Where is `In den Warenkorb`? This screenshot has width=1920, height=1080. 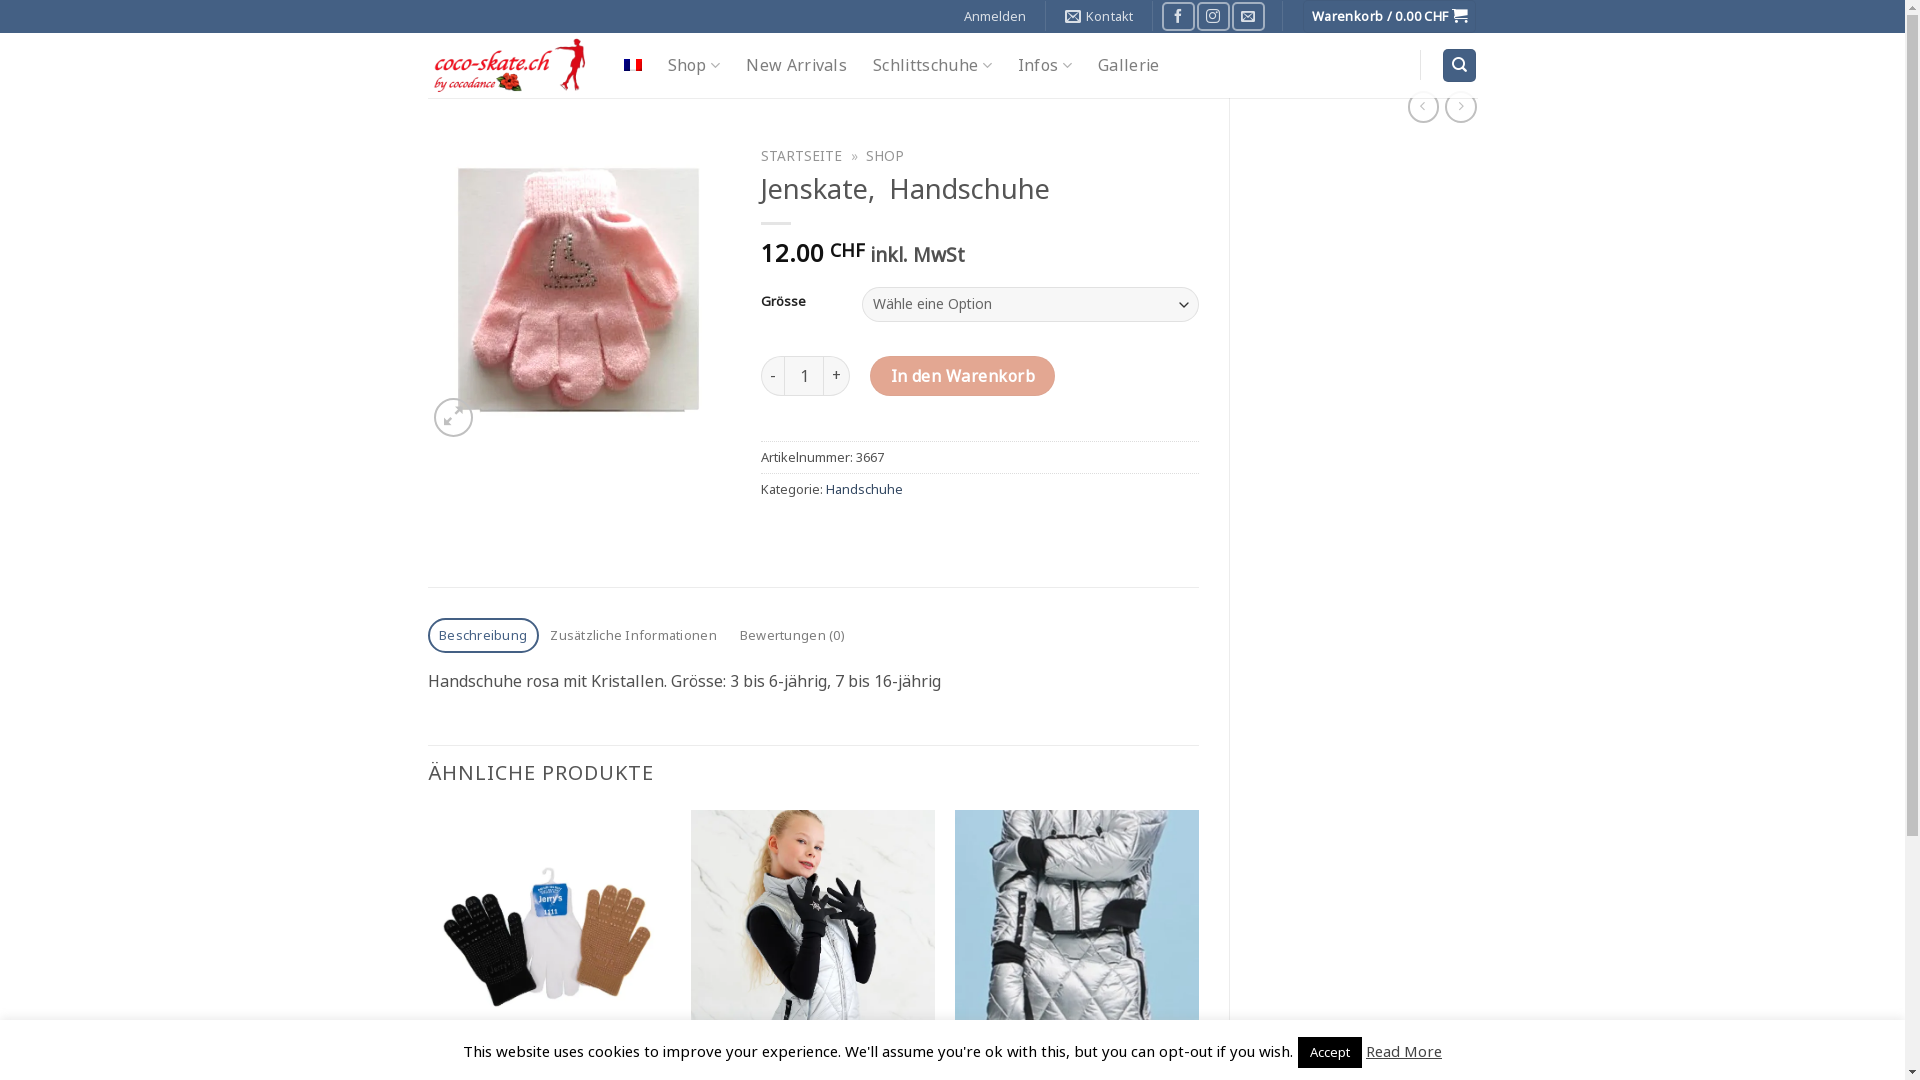 In den Warenkorb is located at coordinates (962, 376).